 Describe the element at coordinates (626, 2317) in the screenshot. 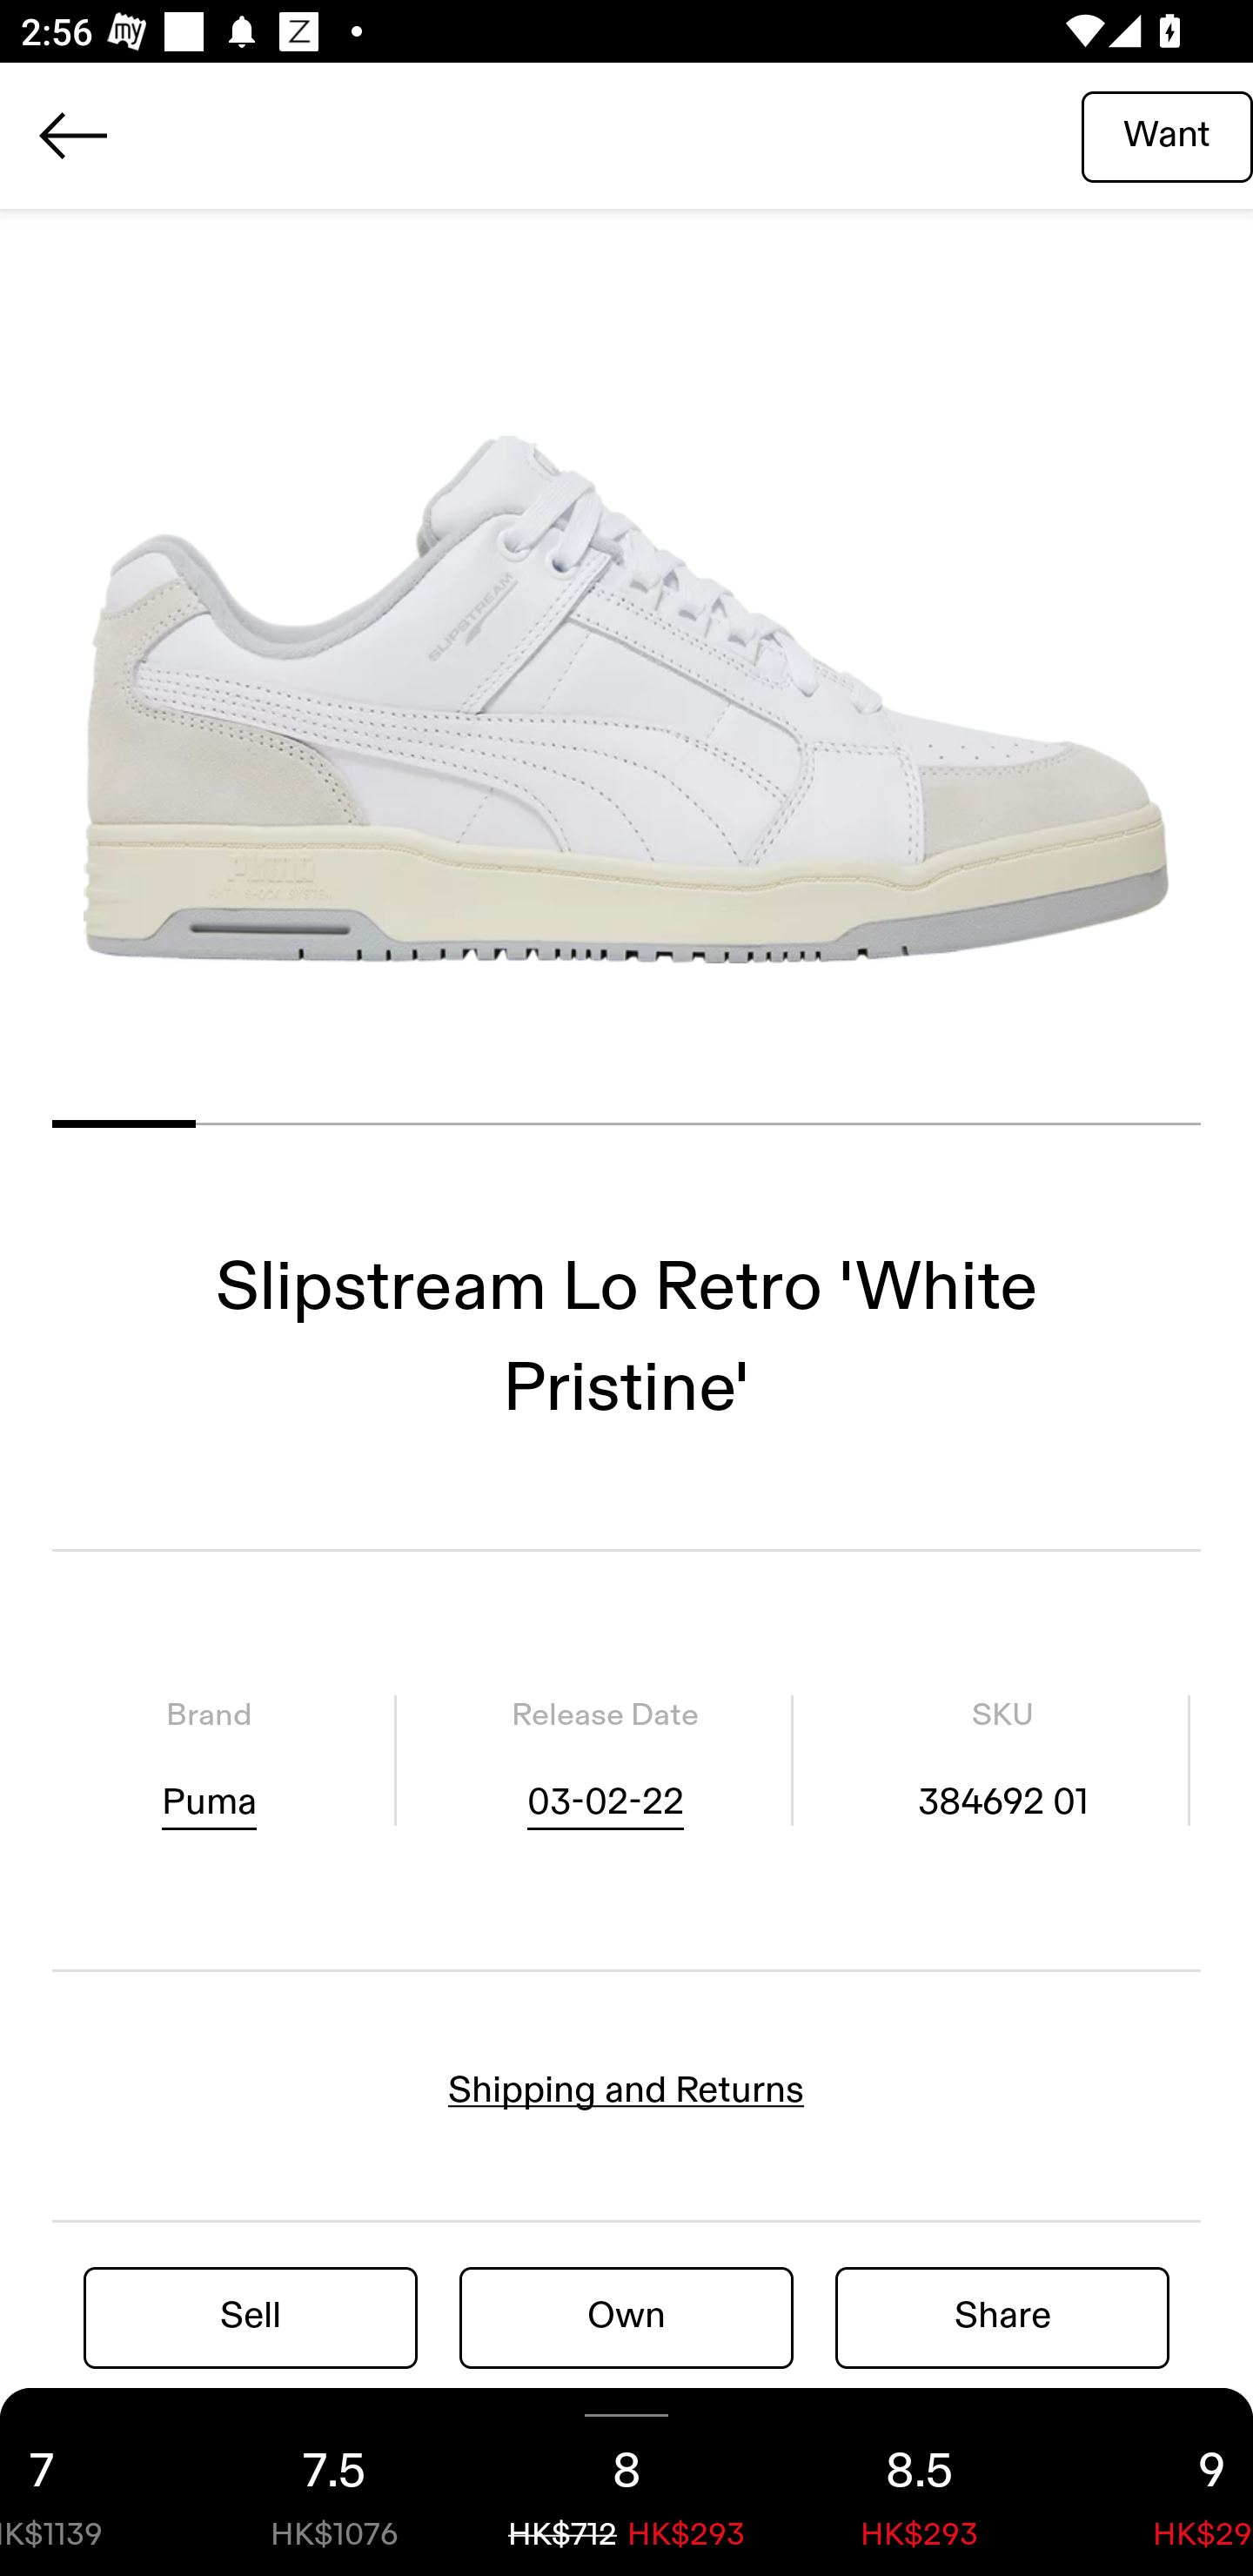

I see `Own` at that location.